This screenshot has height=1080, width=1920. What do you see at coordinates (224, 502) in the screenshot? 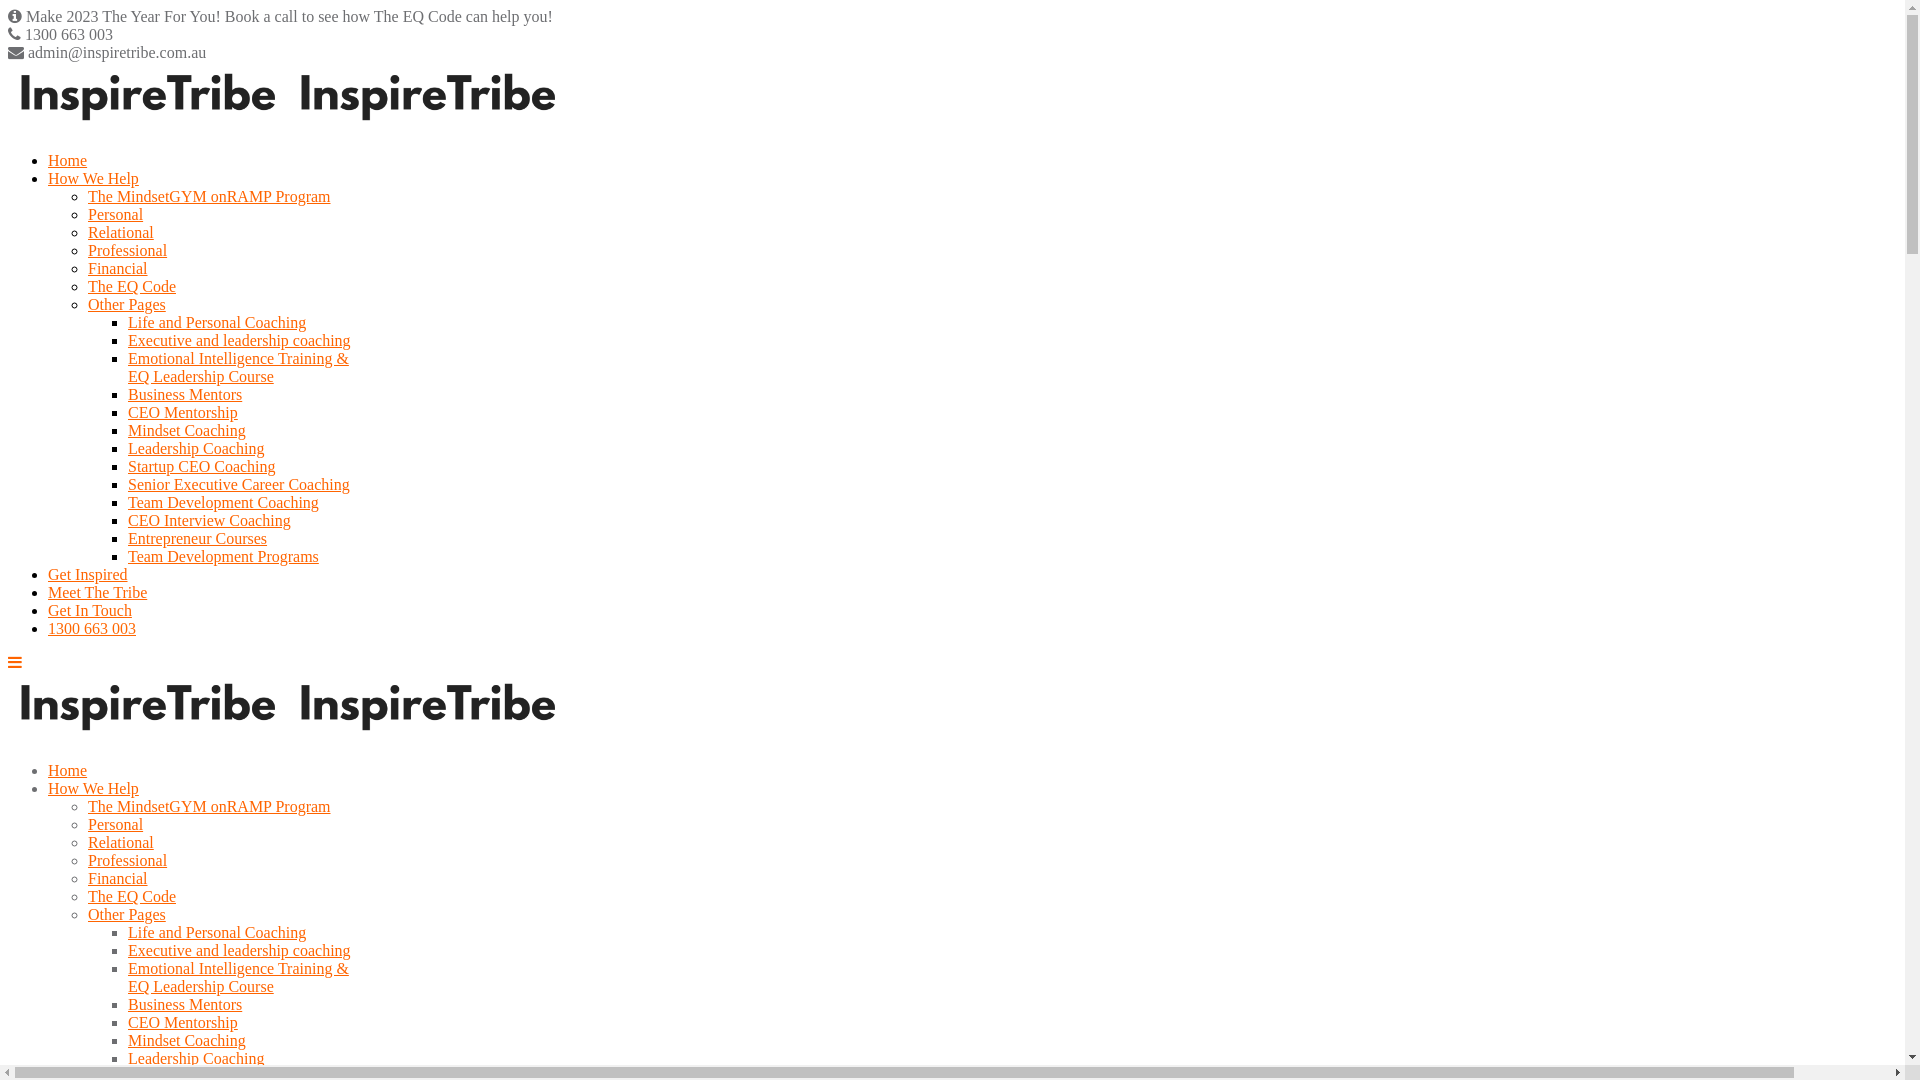
I see `Team Development Coaching` at bounding box center [224, 502].